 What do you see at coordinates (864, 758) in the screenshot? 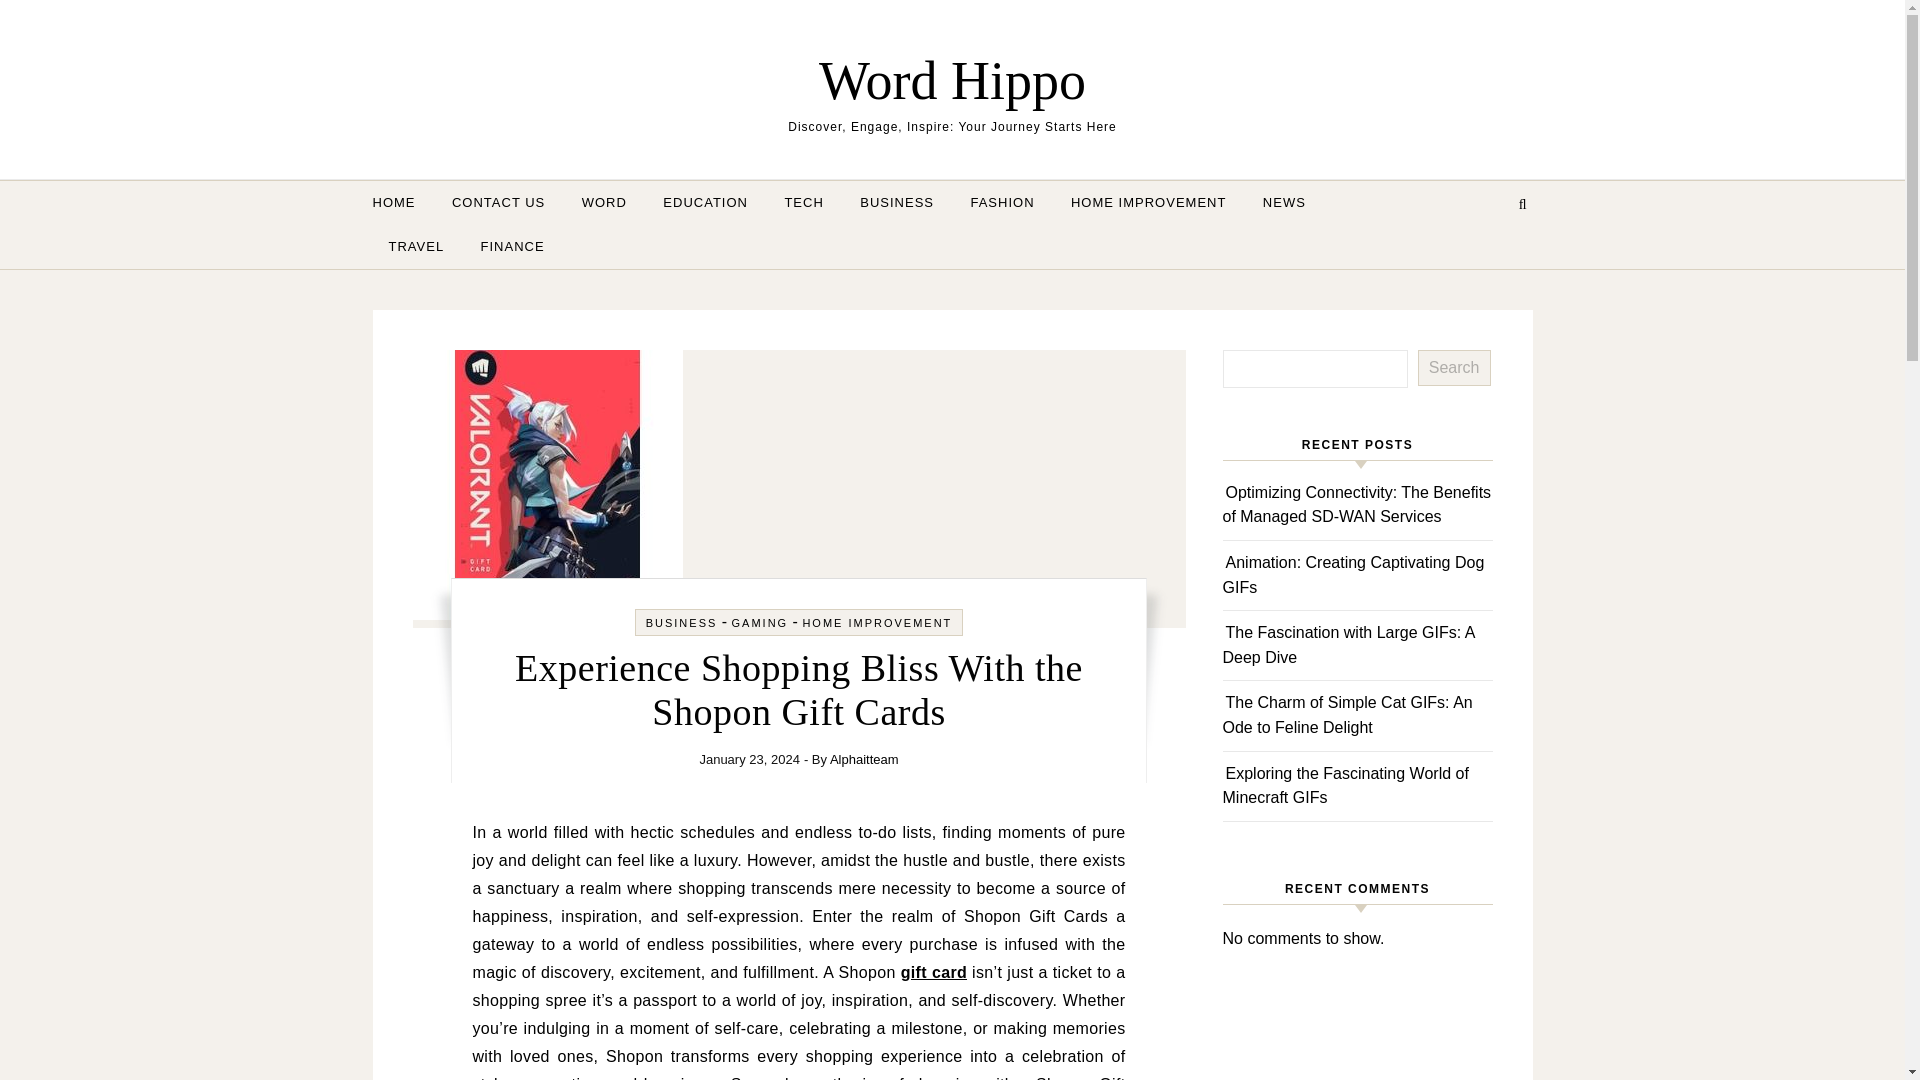
I see `Alphaitteam` at bounding box center [864, 758].